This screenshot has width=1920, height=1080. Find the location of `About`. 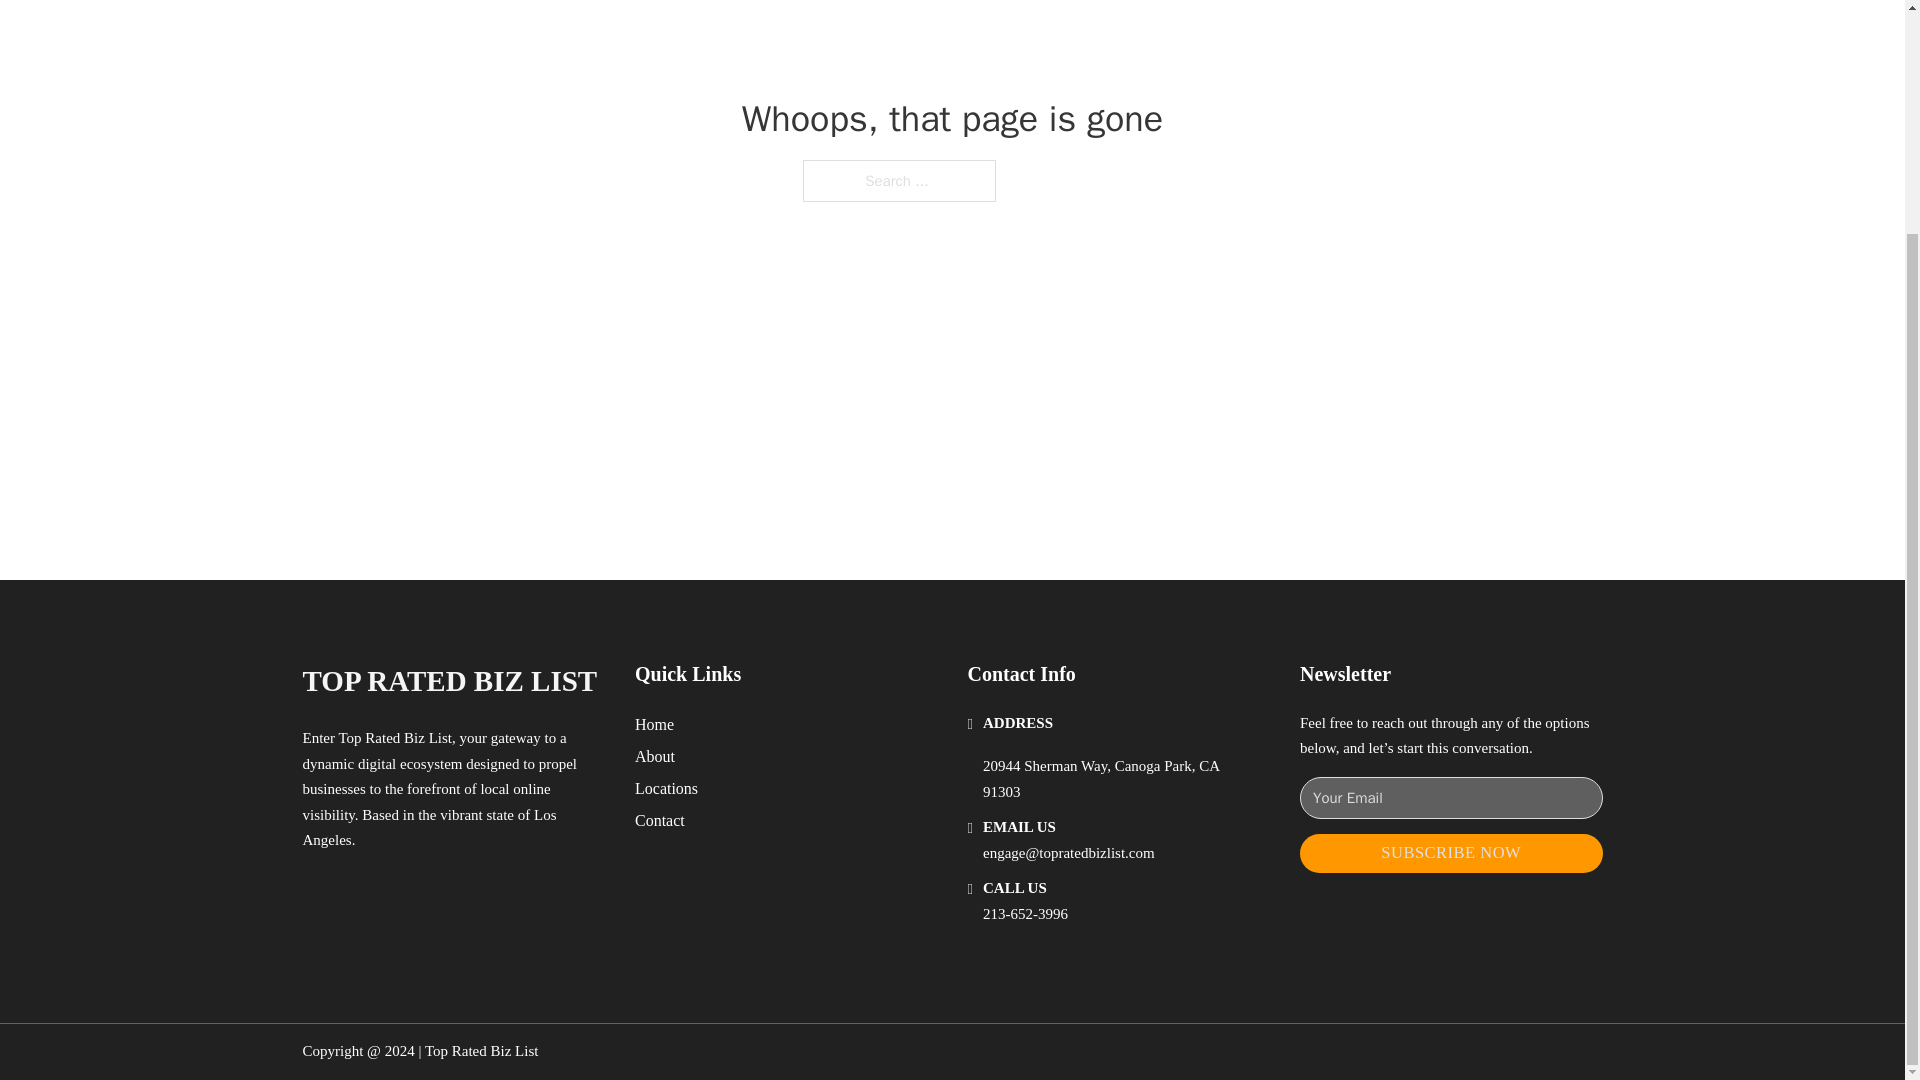

About is located at coordinates (655, 756).